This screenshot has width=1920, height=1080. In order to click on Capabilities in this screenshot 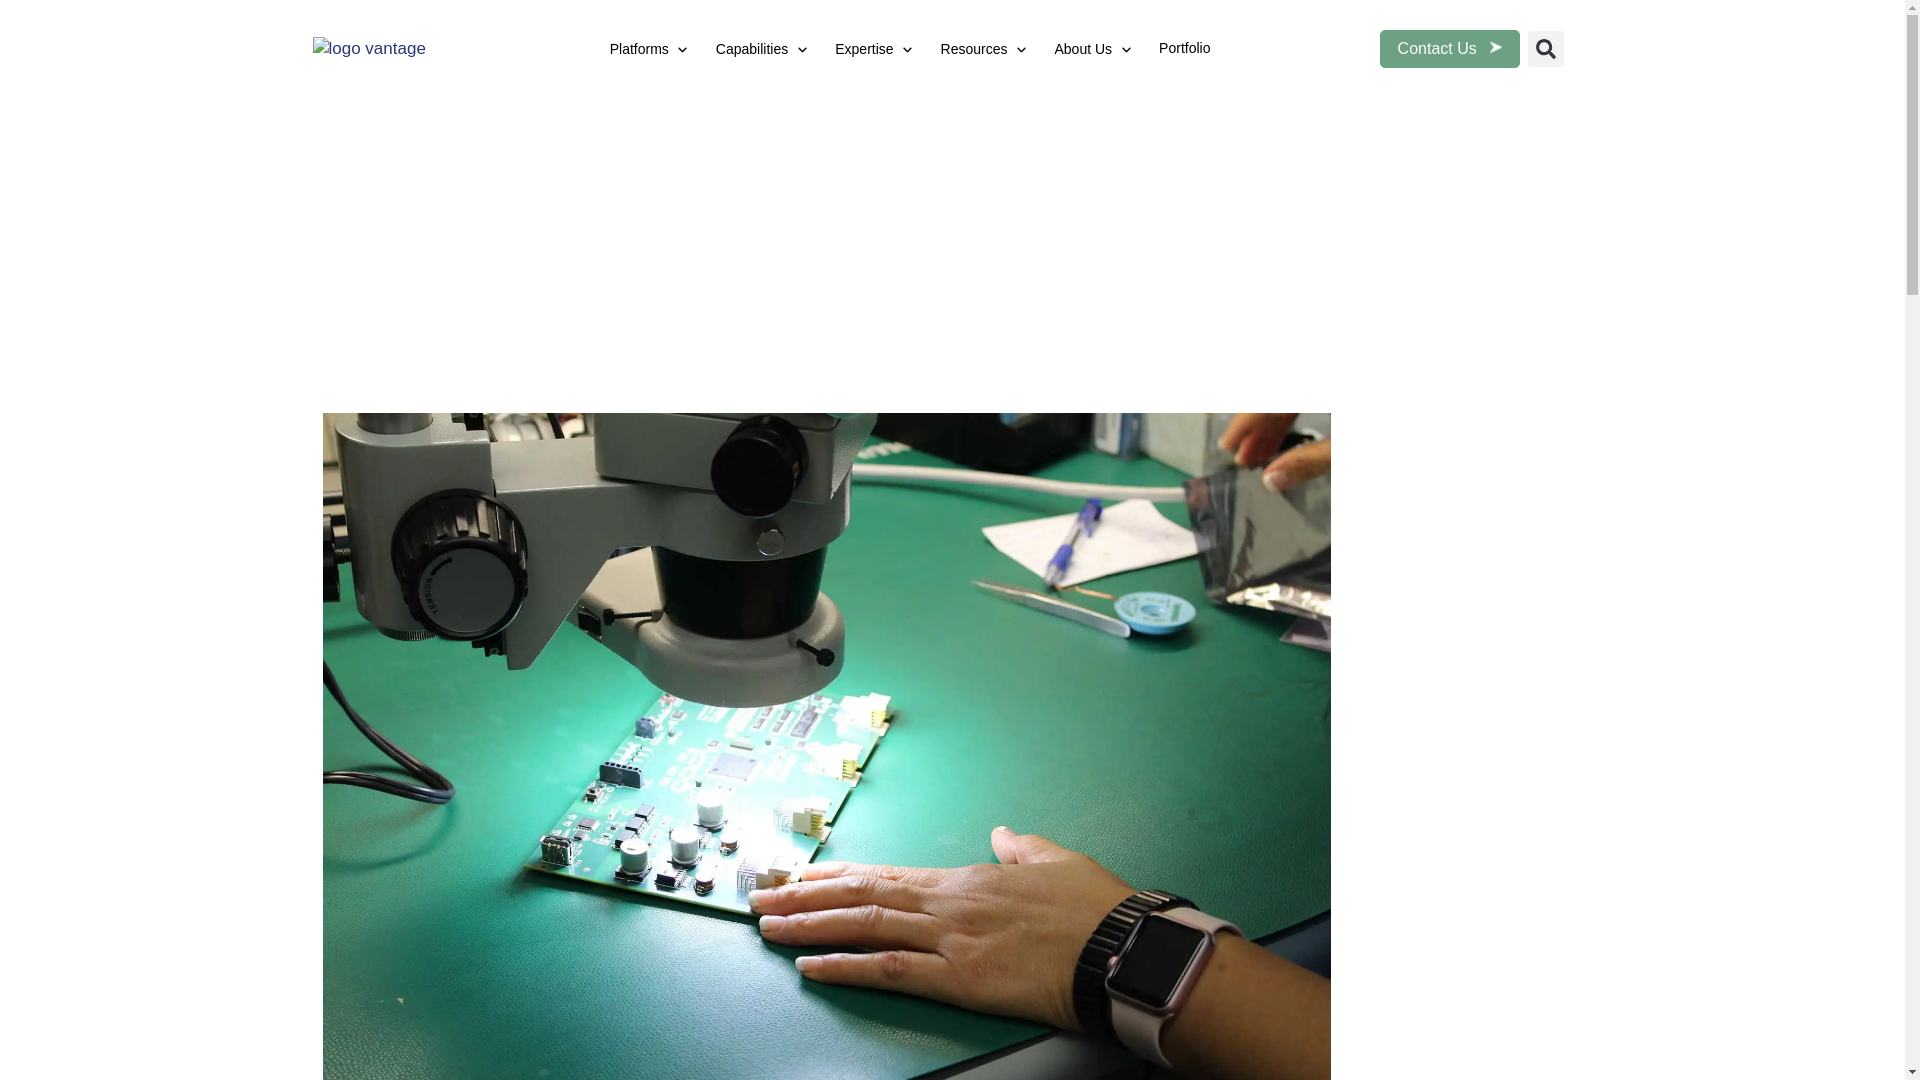, I will do `click(752, 50)`.